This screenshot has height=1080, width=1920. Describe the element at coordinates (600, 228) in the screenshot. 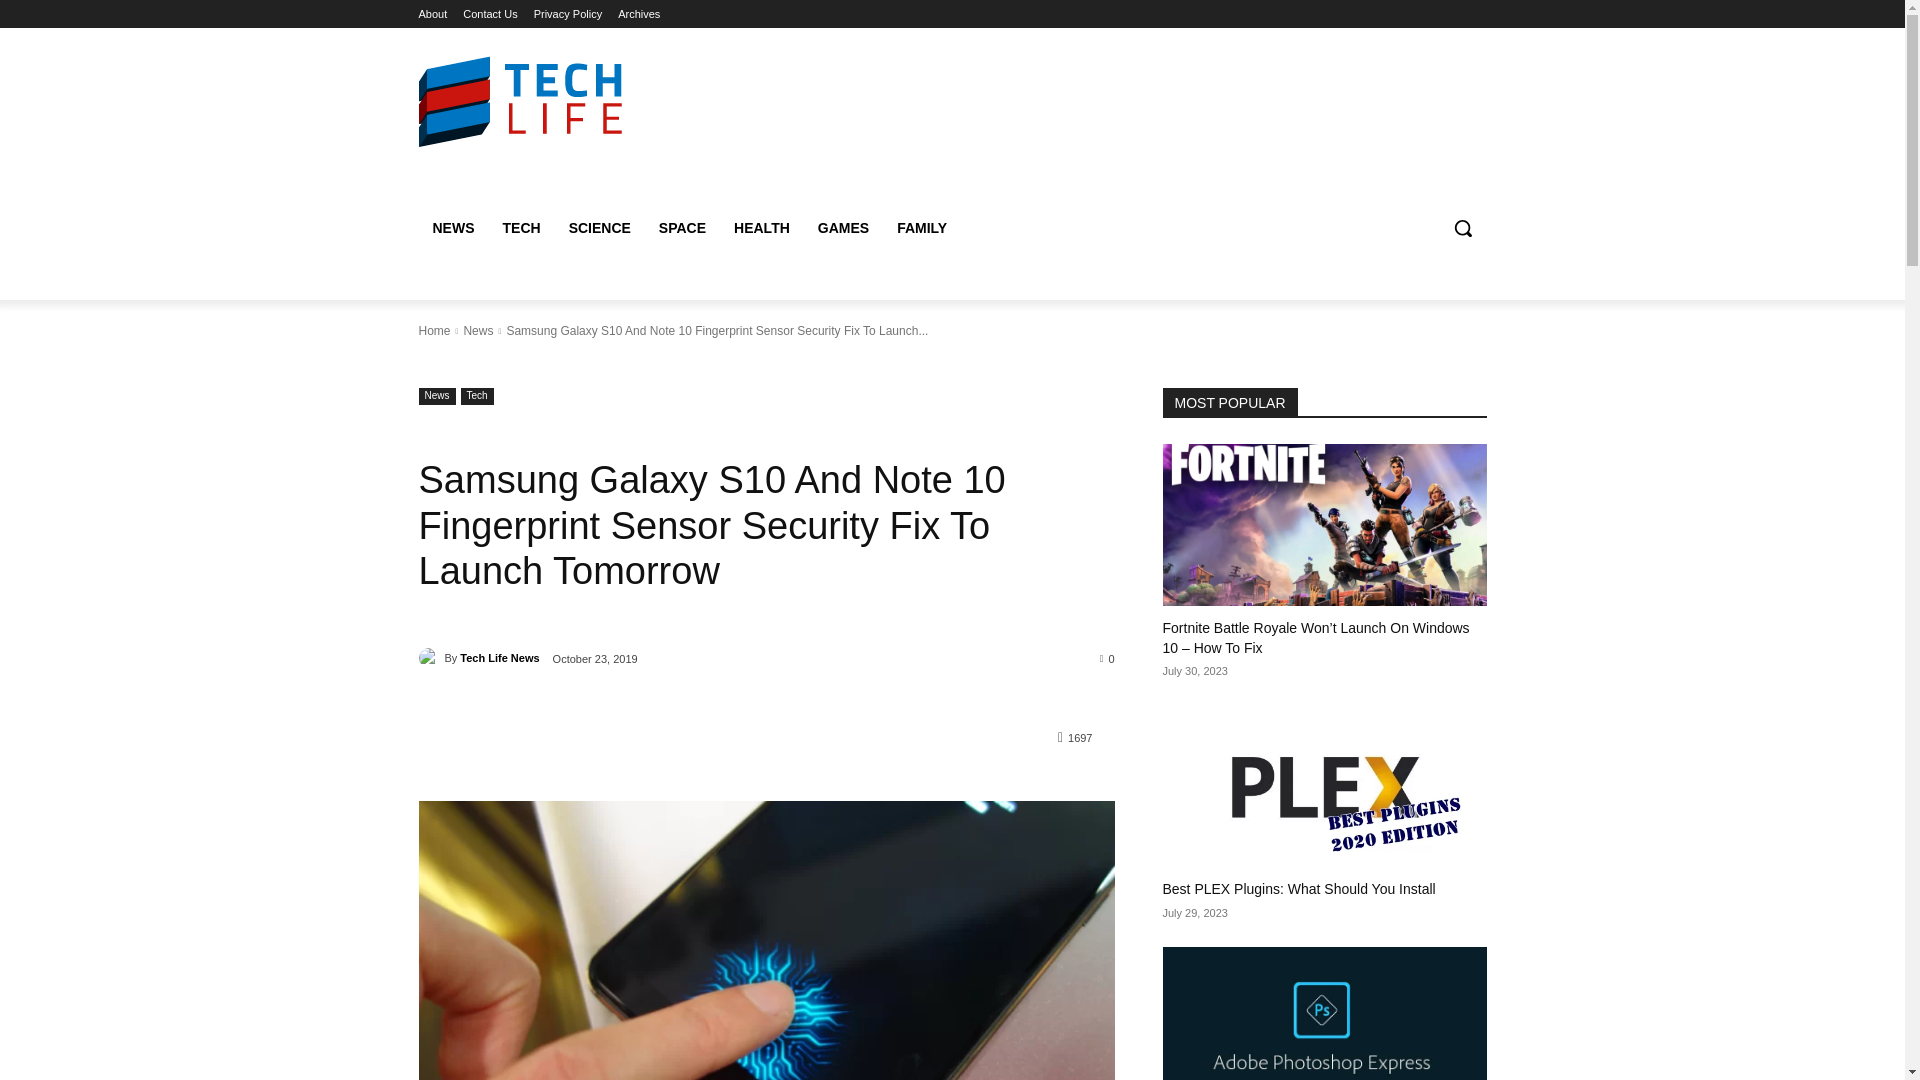

I see `SCIENCE` at that location.